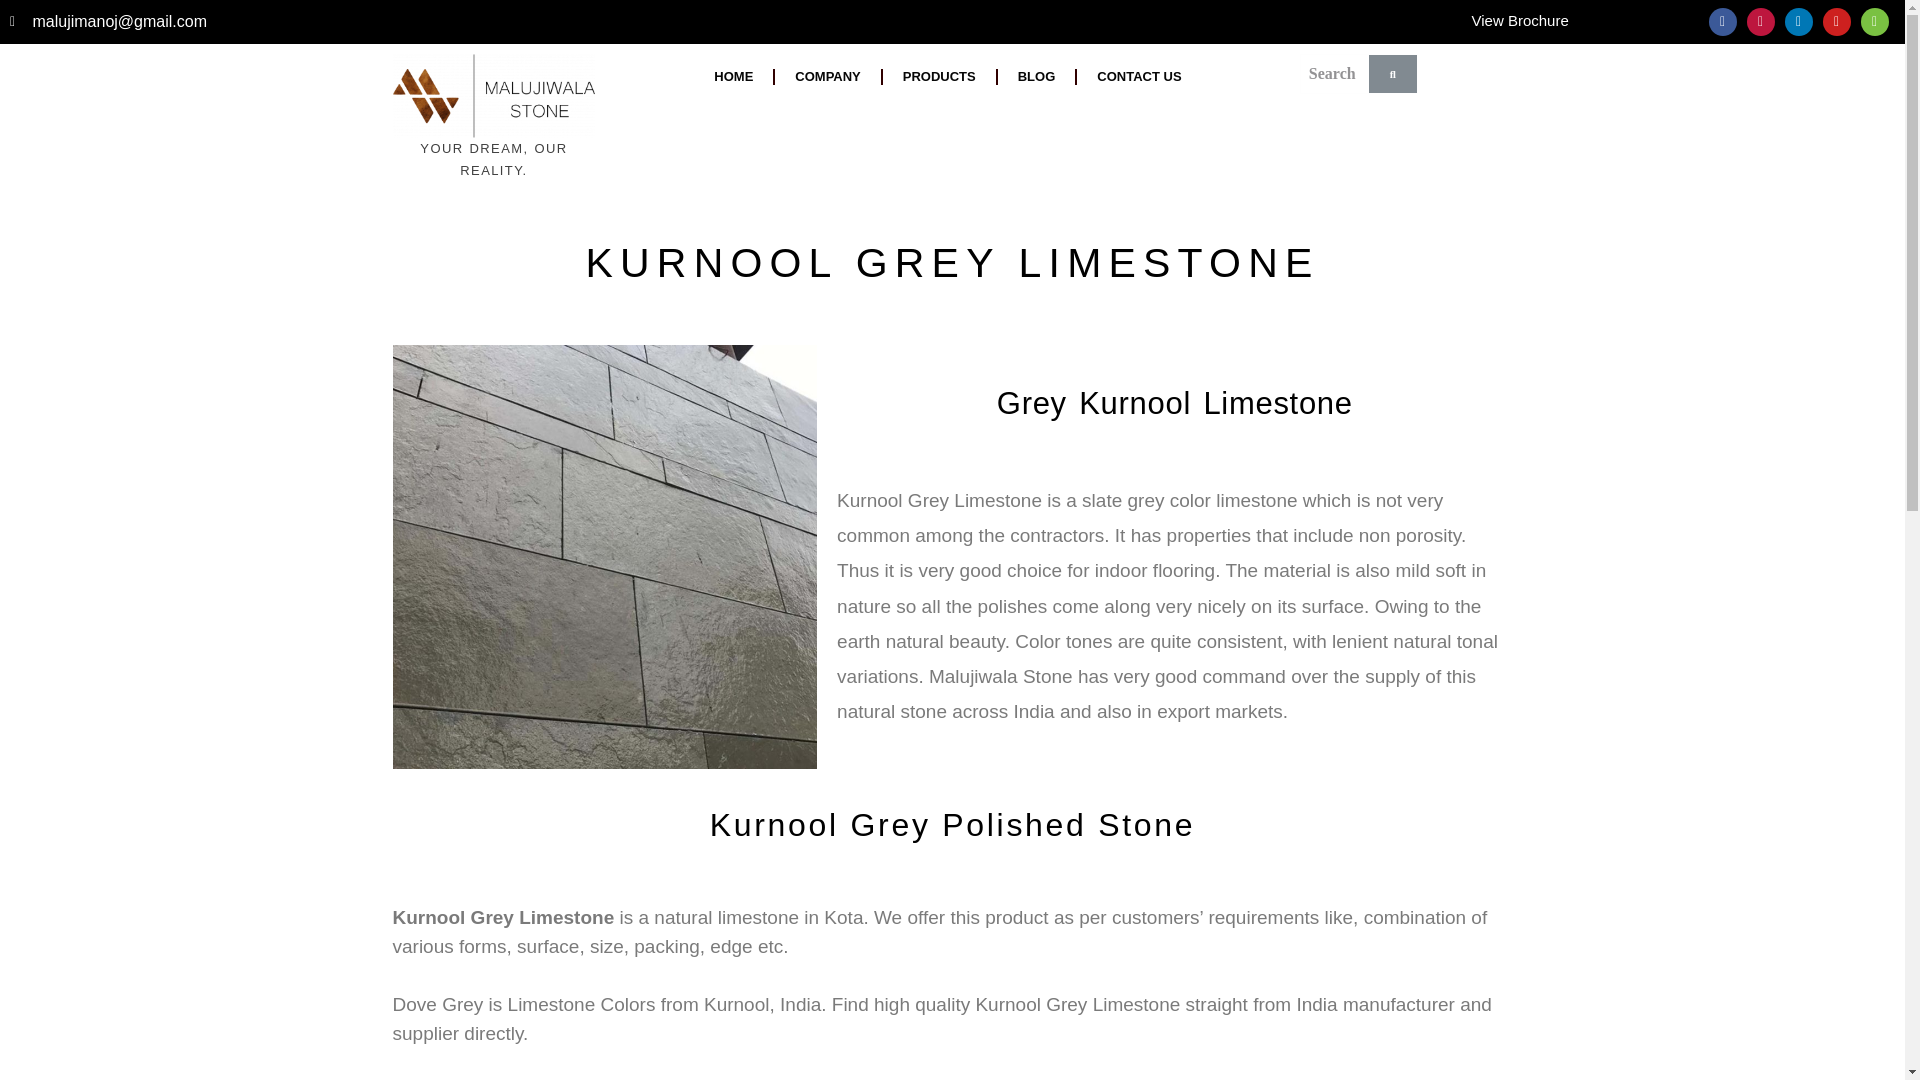 The image size is (1920, 1080). What do you see at coordinates (1836, 21) in the screenshot?
I see `Youtube` at bounding box center [1836, 21].